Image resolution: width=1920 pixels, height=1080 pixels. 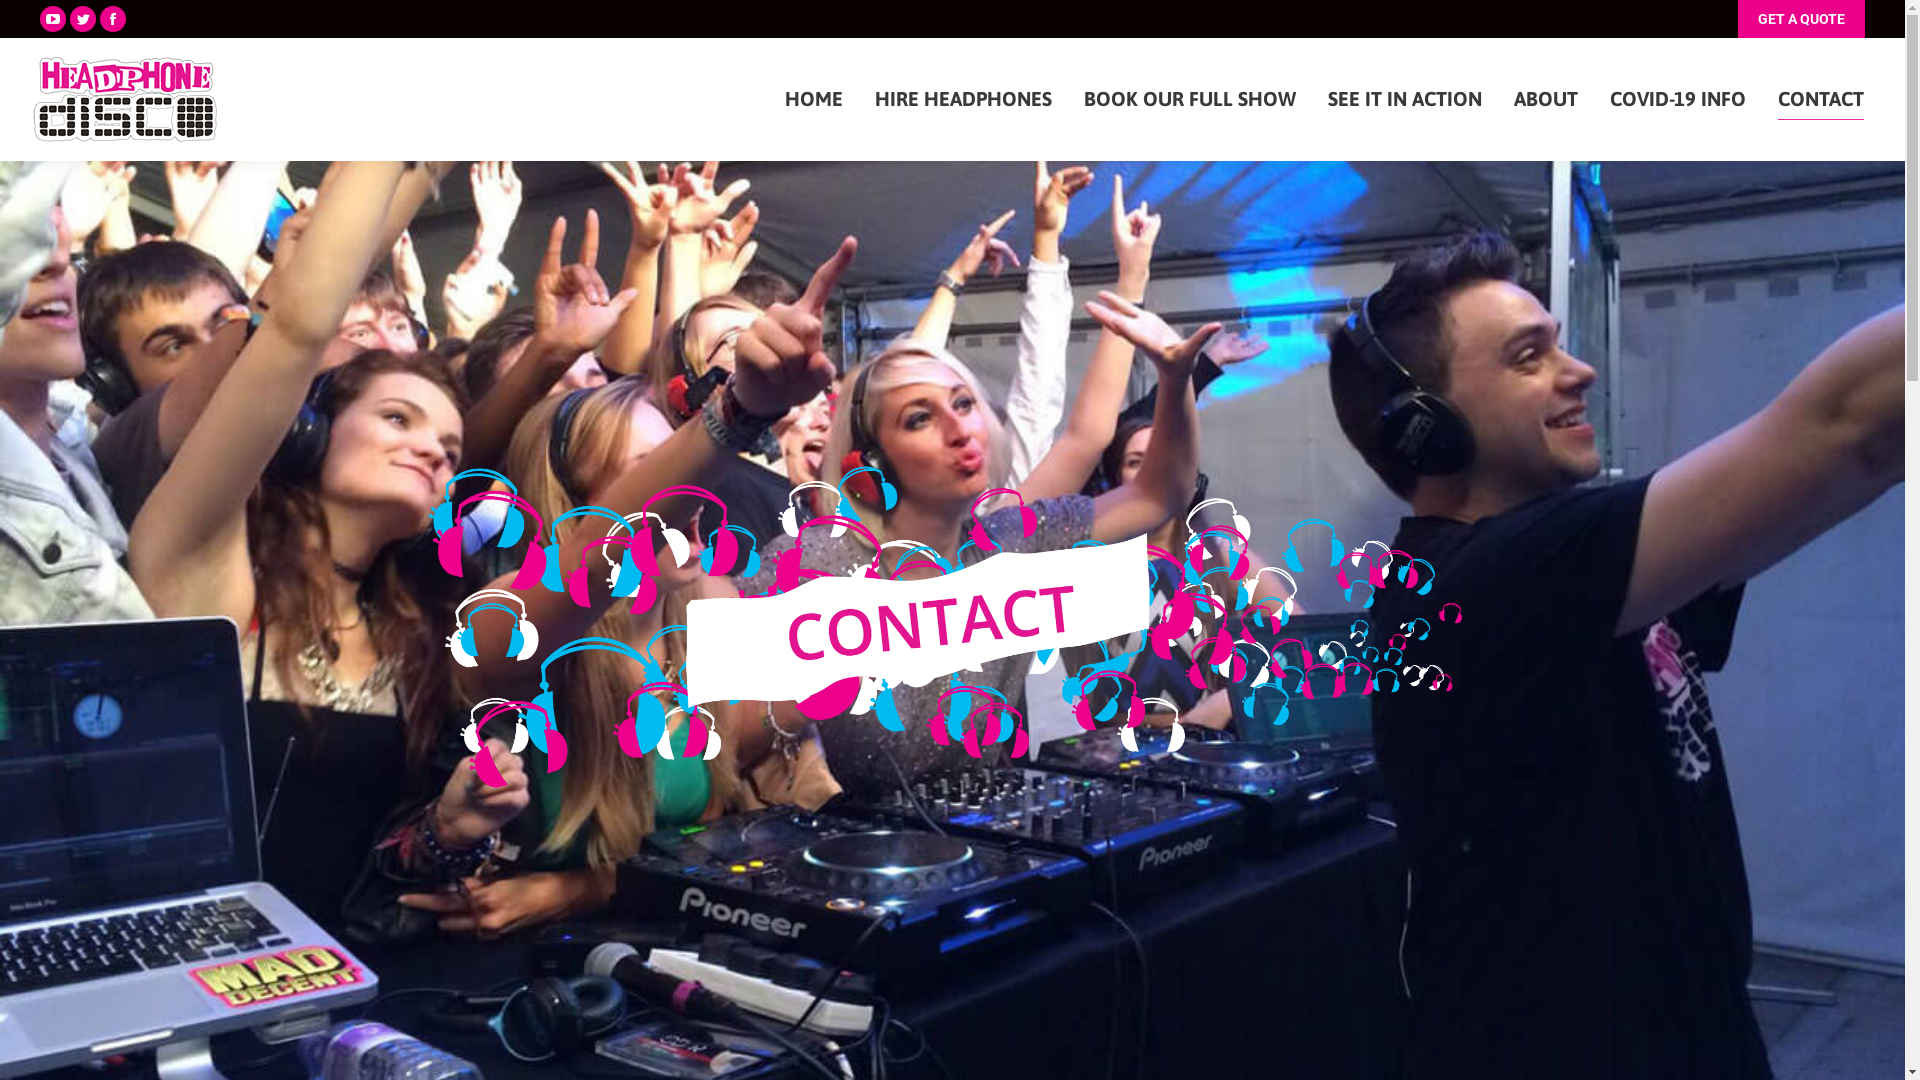 What do you see at coordinates (964, 100) in the screenshot?
I see `HIRE HEADPHONES` at bounding box center [964, 100].